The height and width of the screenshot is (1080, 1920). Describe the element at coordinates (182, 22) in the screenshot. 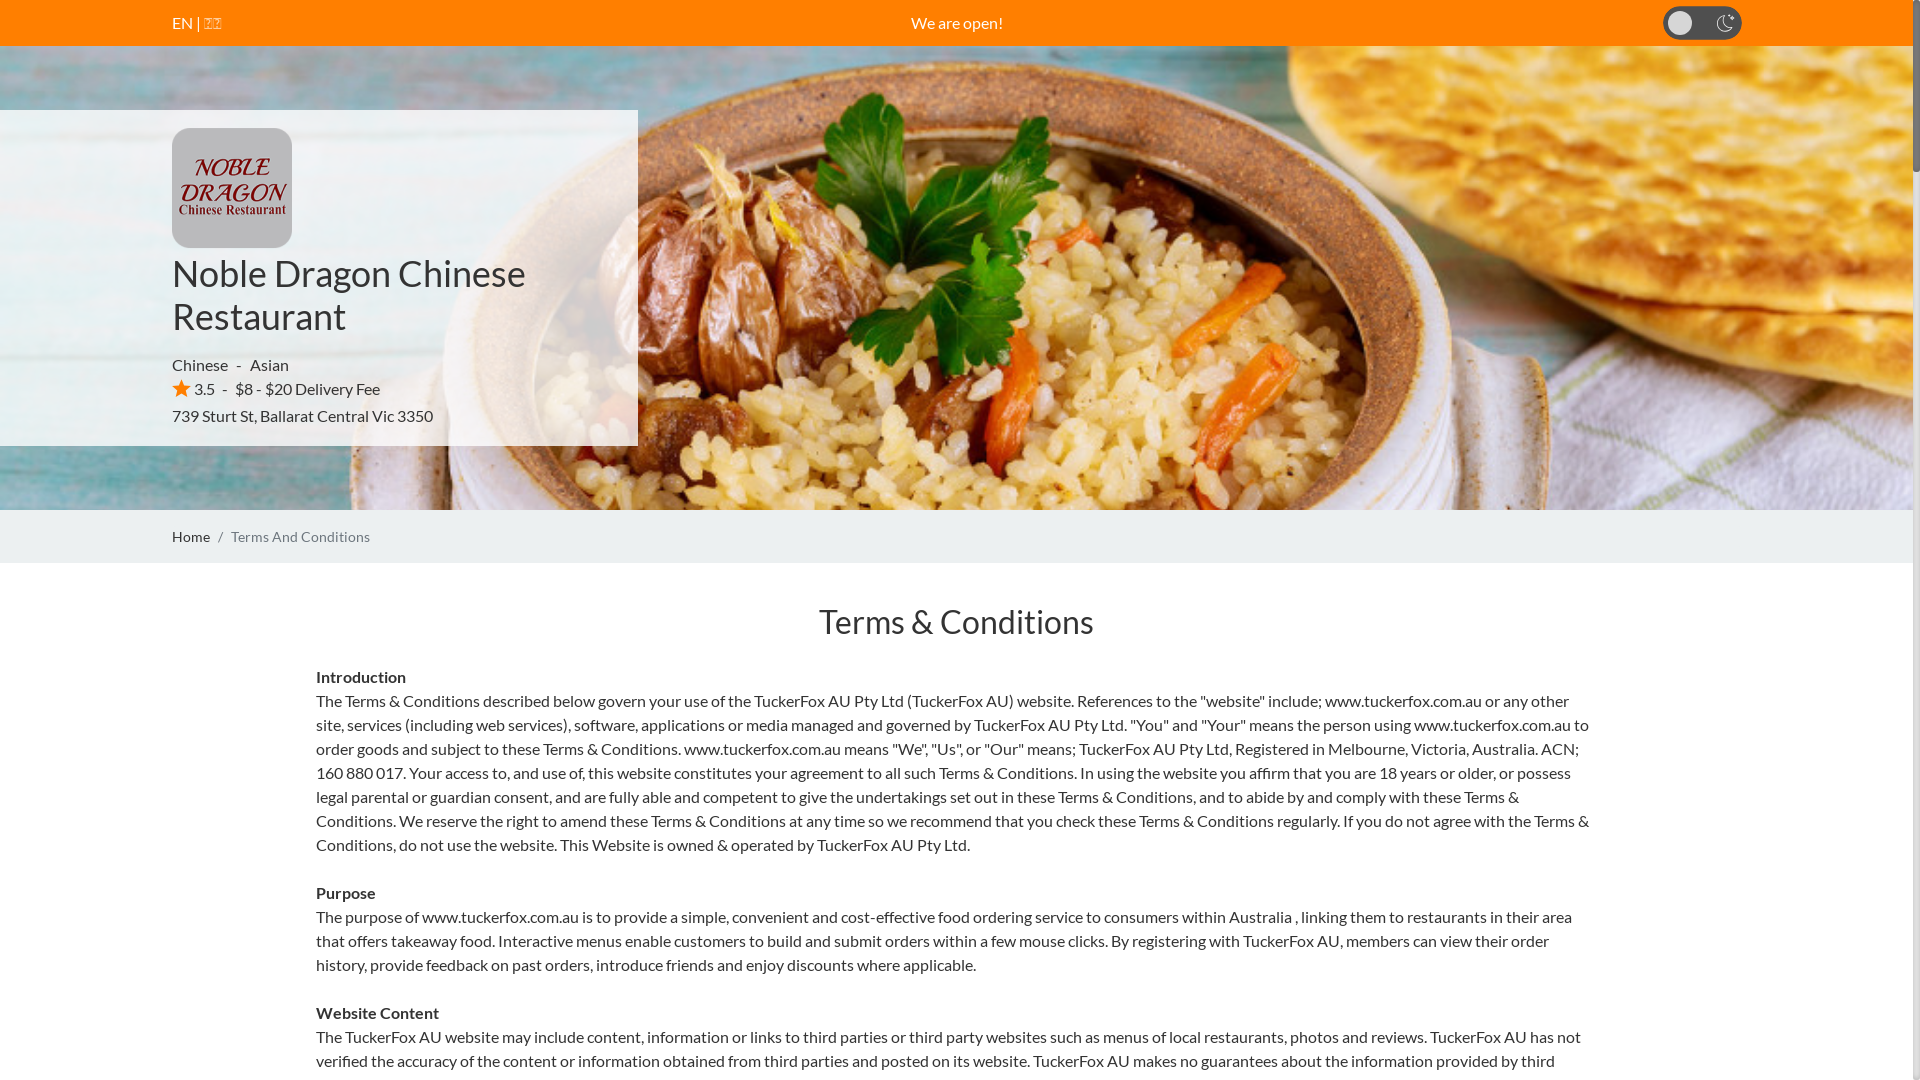

I see `EN` at that location.